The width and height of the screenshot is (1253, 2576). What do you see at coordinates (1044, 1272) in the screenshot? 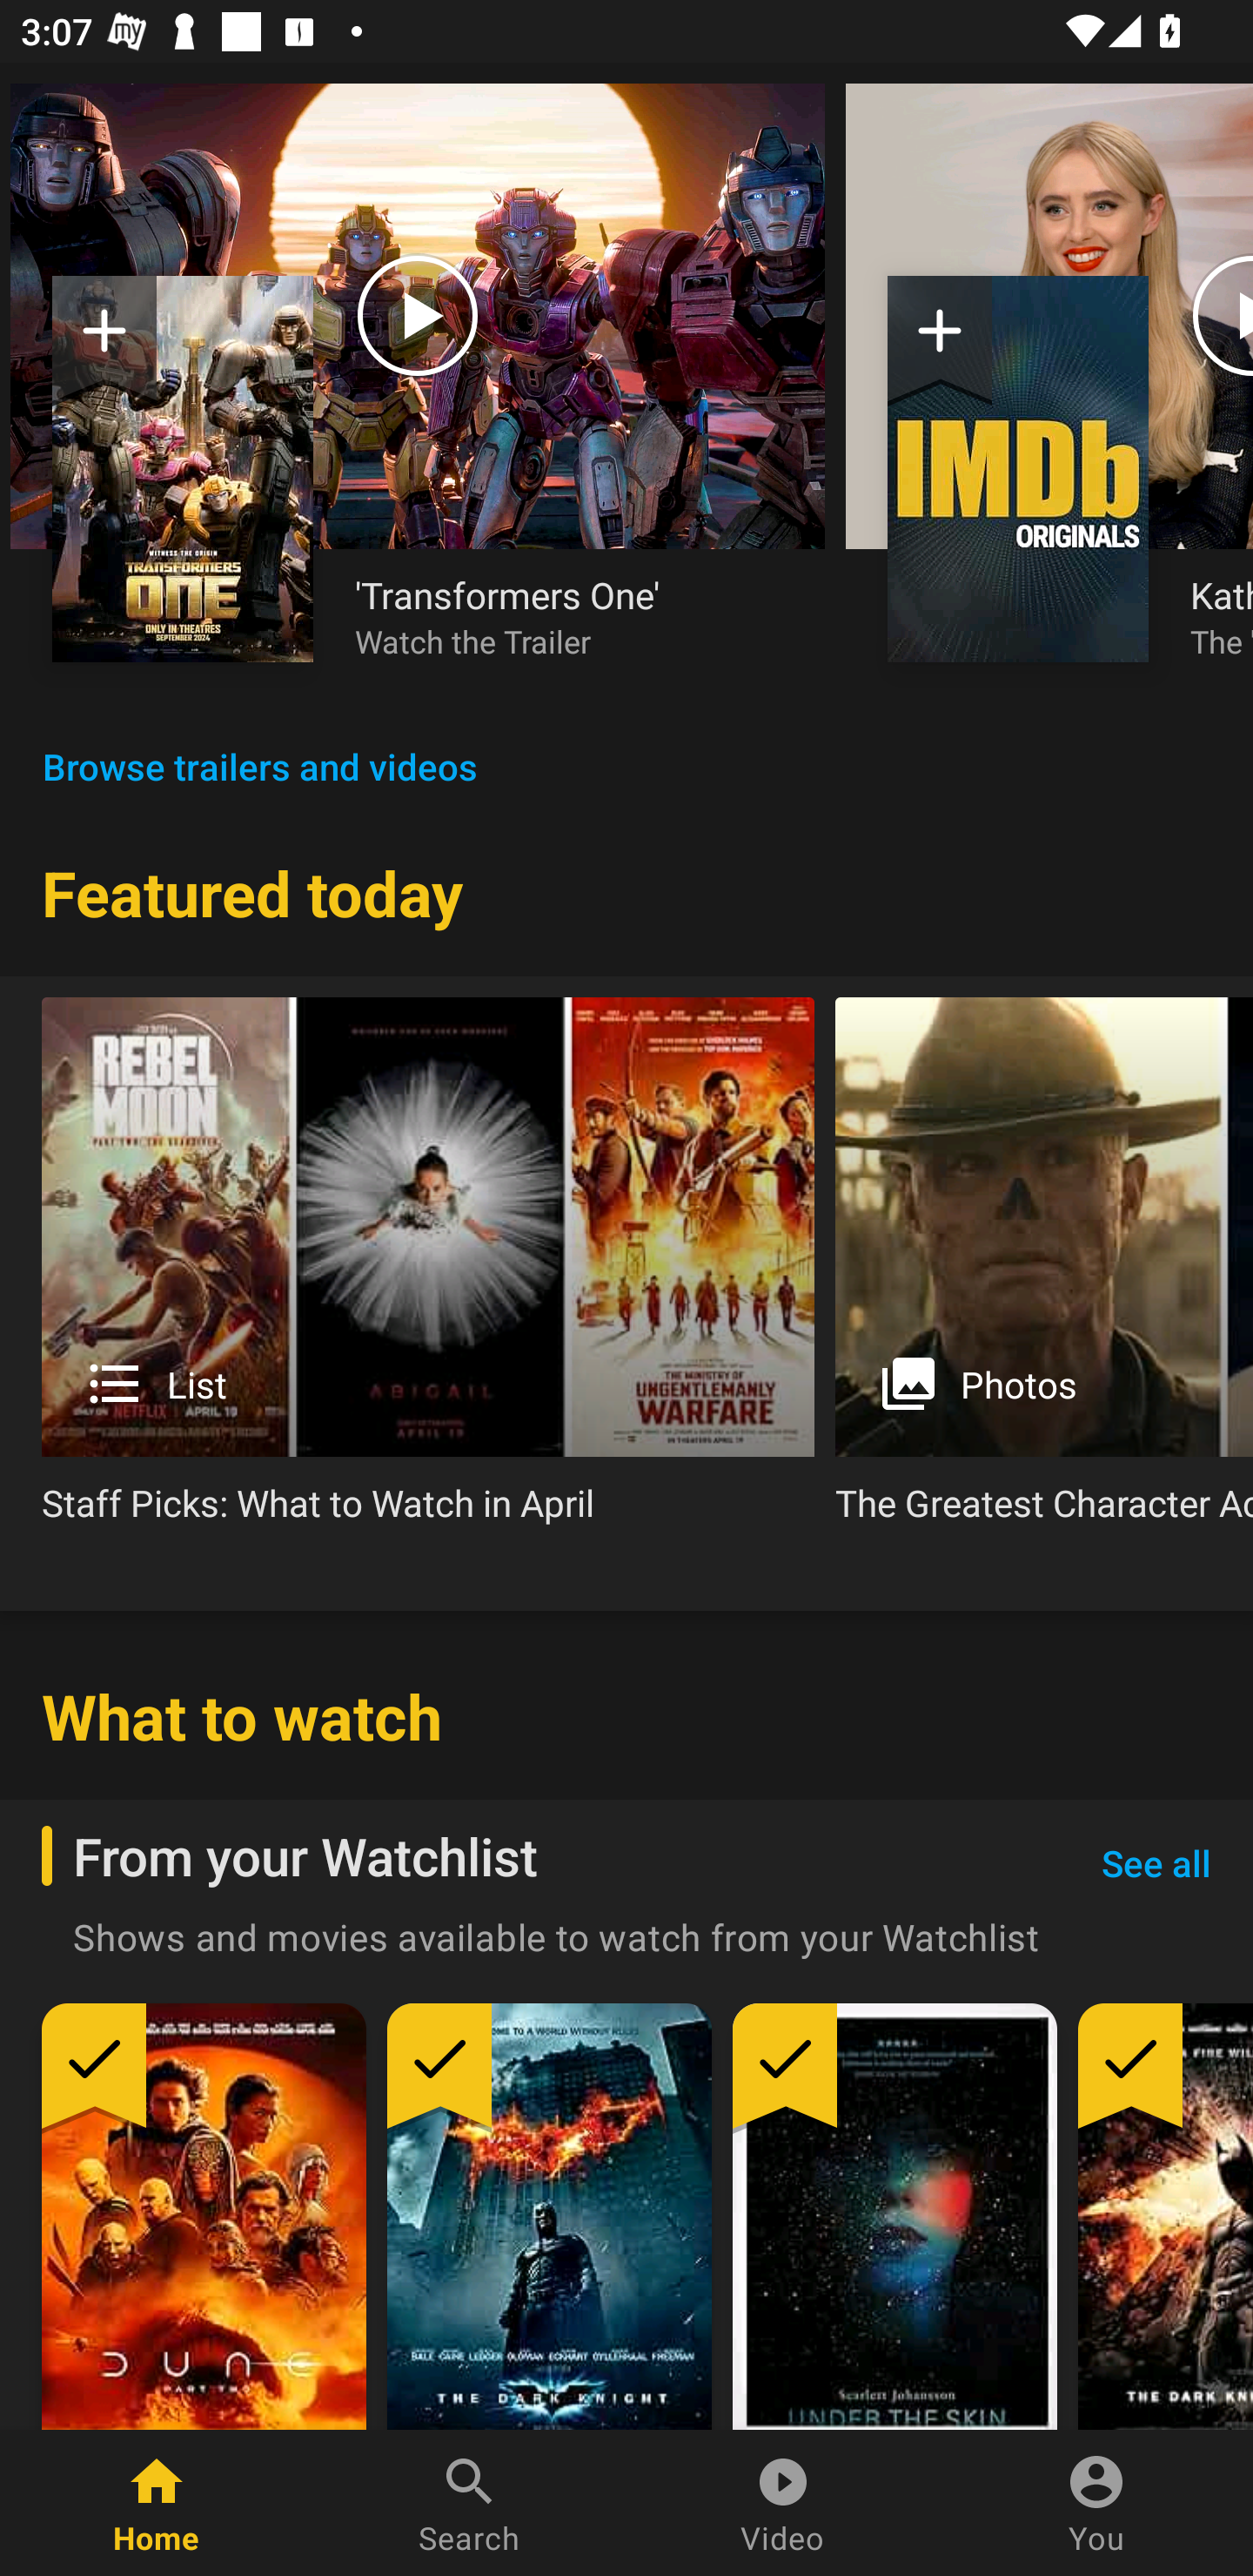
I see `Photos The Greatest Character Actors of All Time` at bounding box center [1044, 1272].